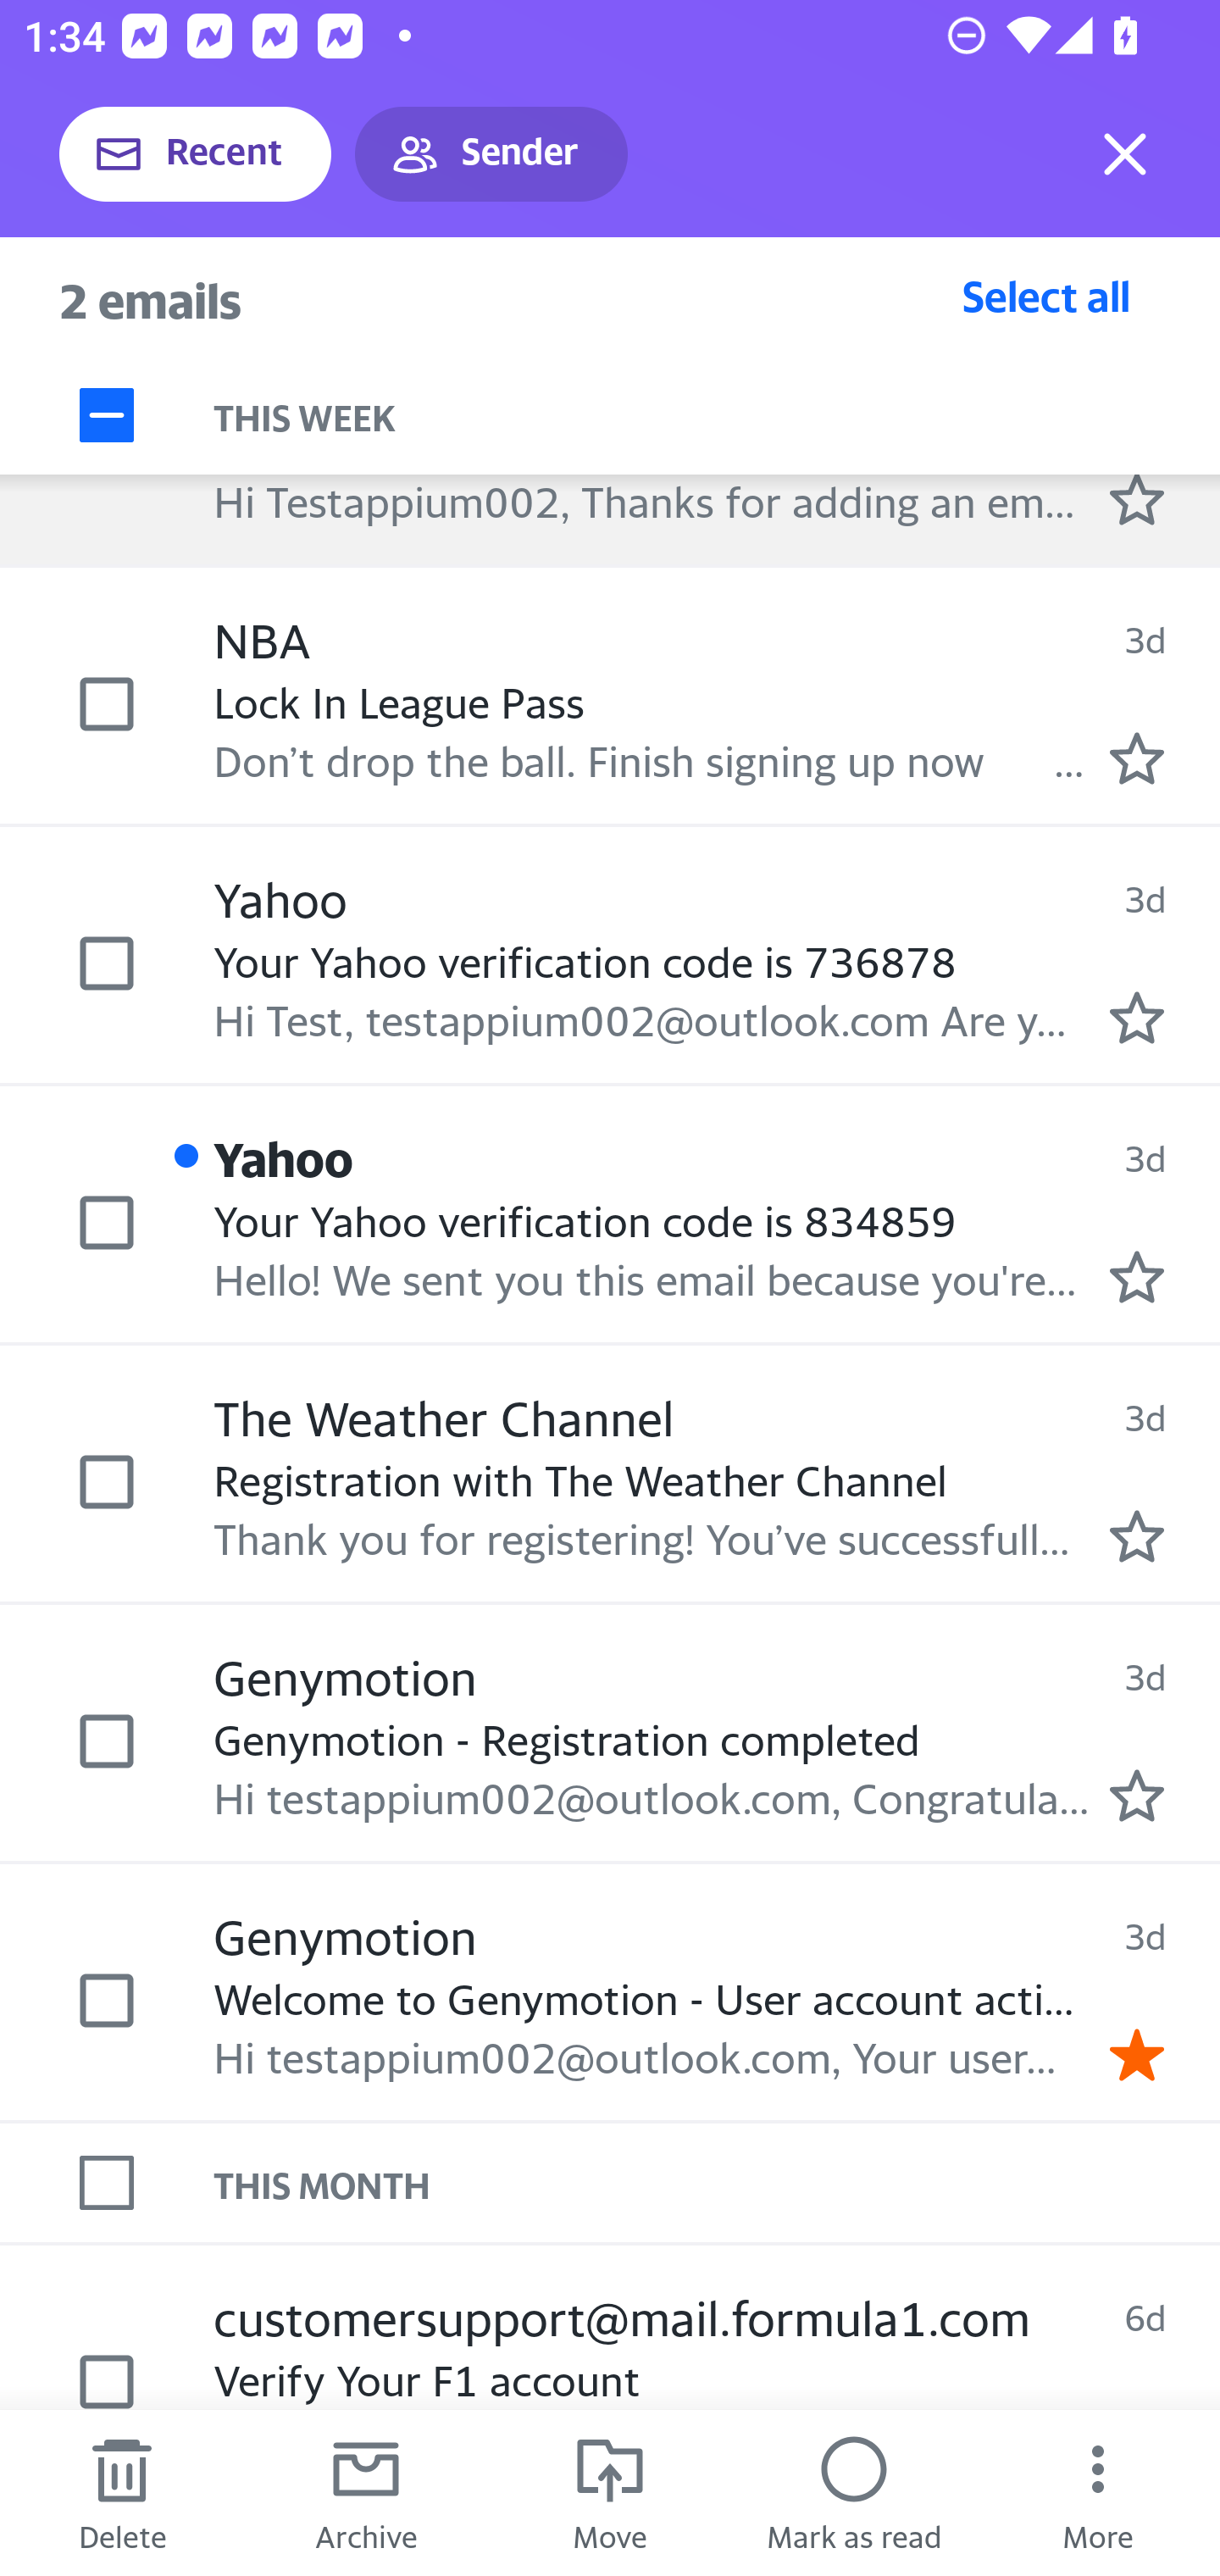 The width and height of the screenshot is (1220, 2576). I want to click on Mark as starred., so click(1137, 1796).